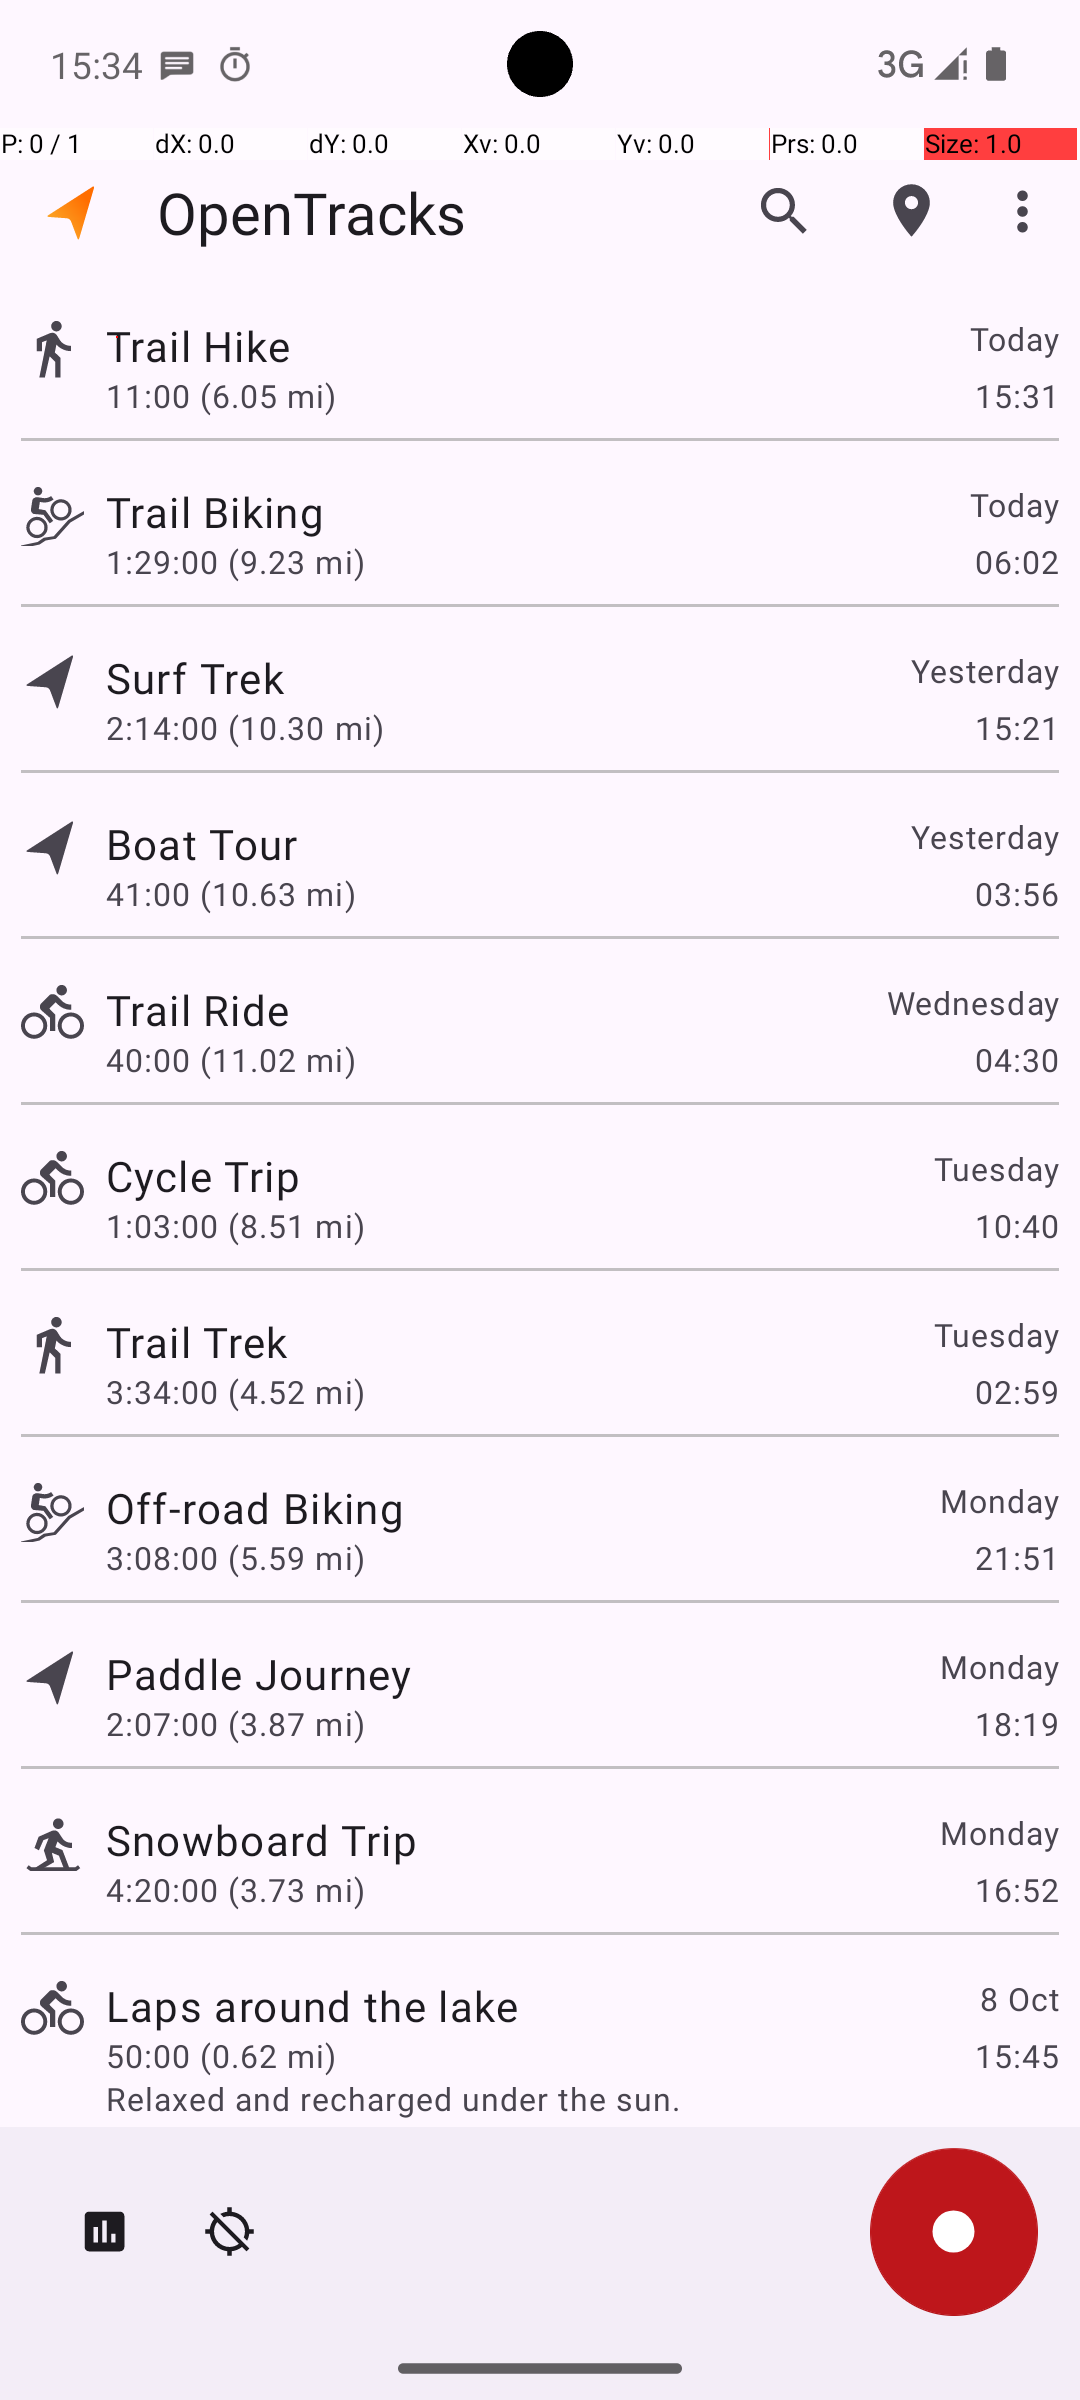 This screenshot has height=2400, width=1080. Describe the element at coordinates (198, 346) in the screenshot. I see `Trail Hike` at that location.